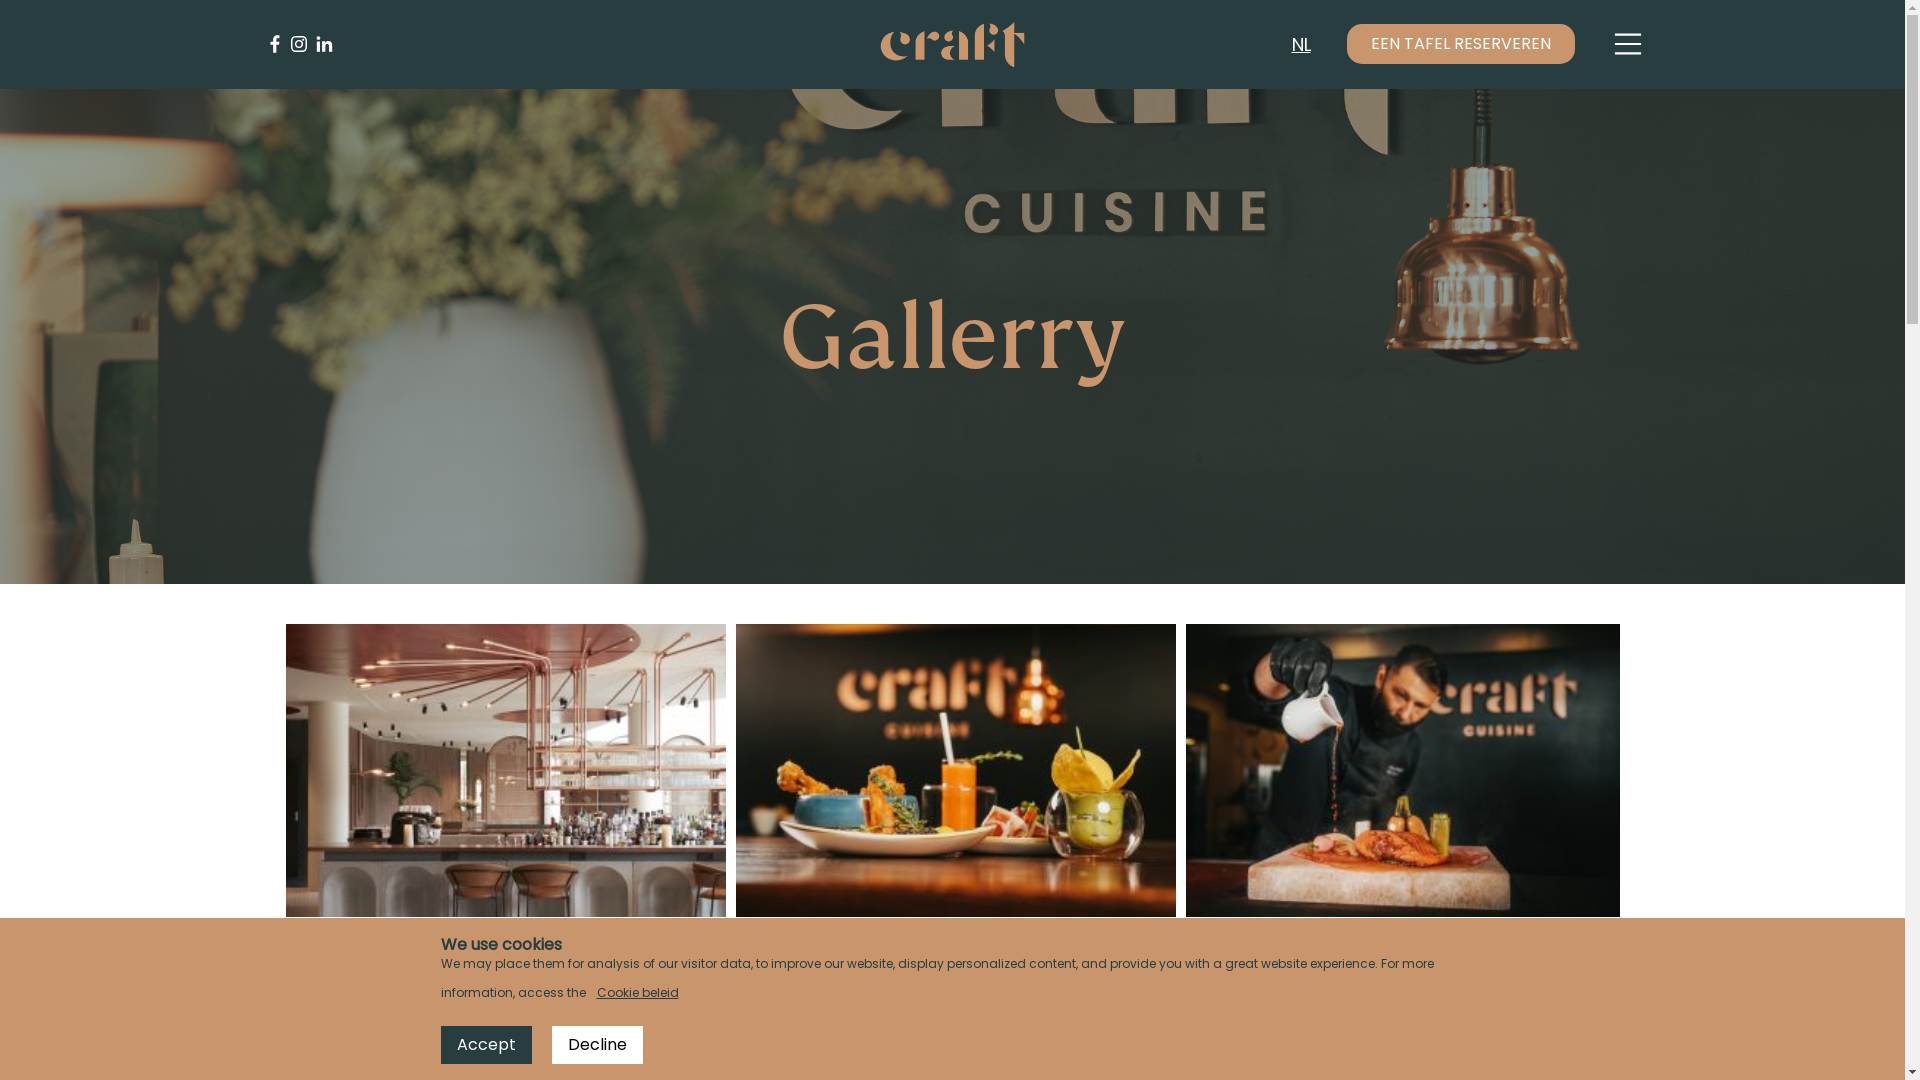 The height and width of the screenshot is (1080, 1920). I want to click on Accept, so click(486, 1045).